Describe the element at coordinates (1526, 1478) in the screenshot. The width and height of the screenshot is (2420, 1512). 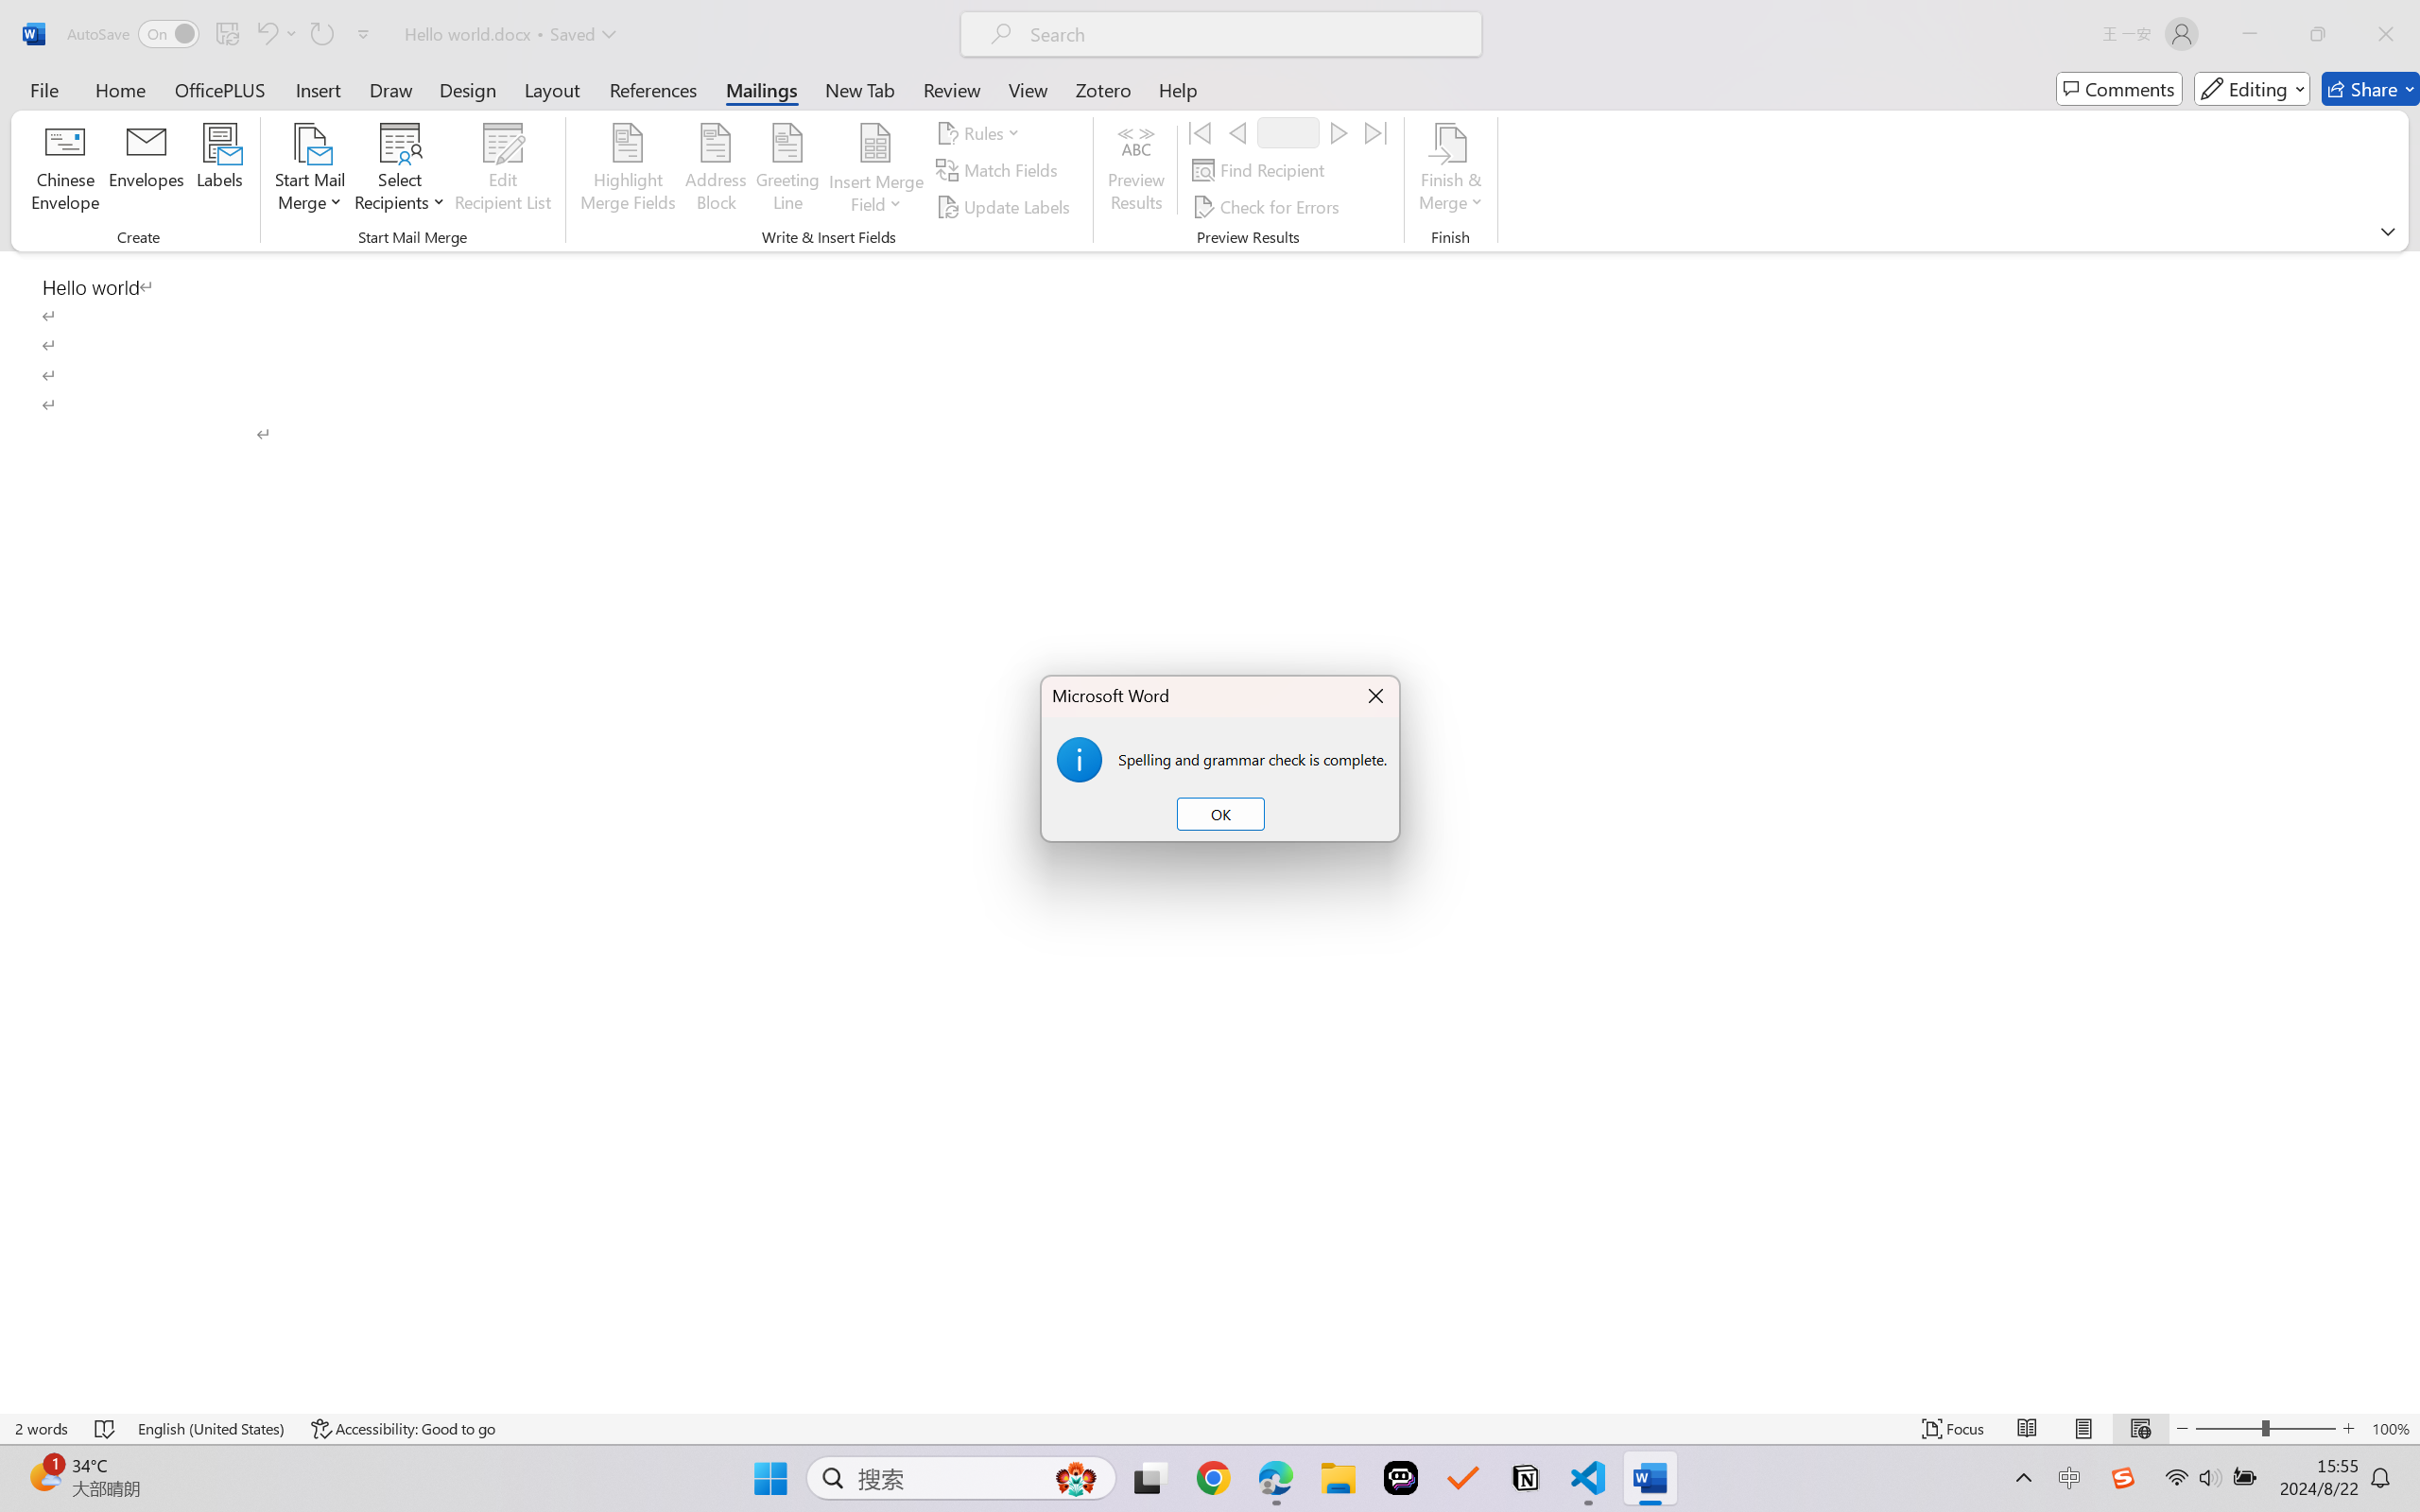
I see `Notion` at that location.